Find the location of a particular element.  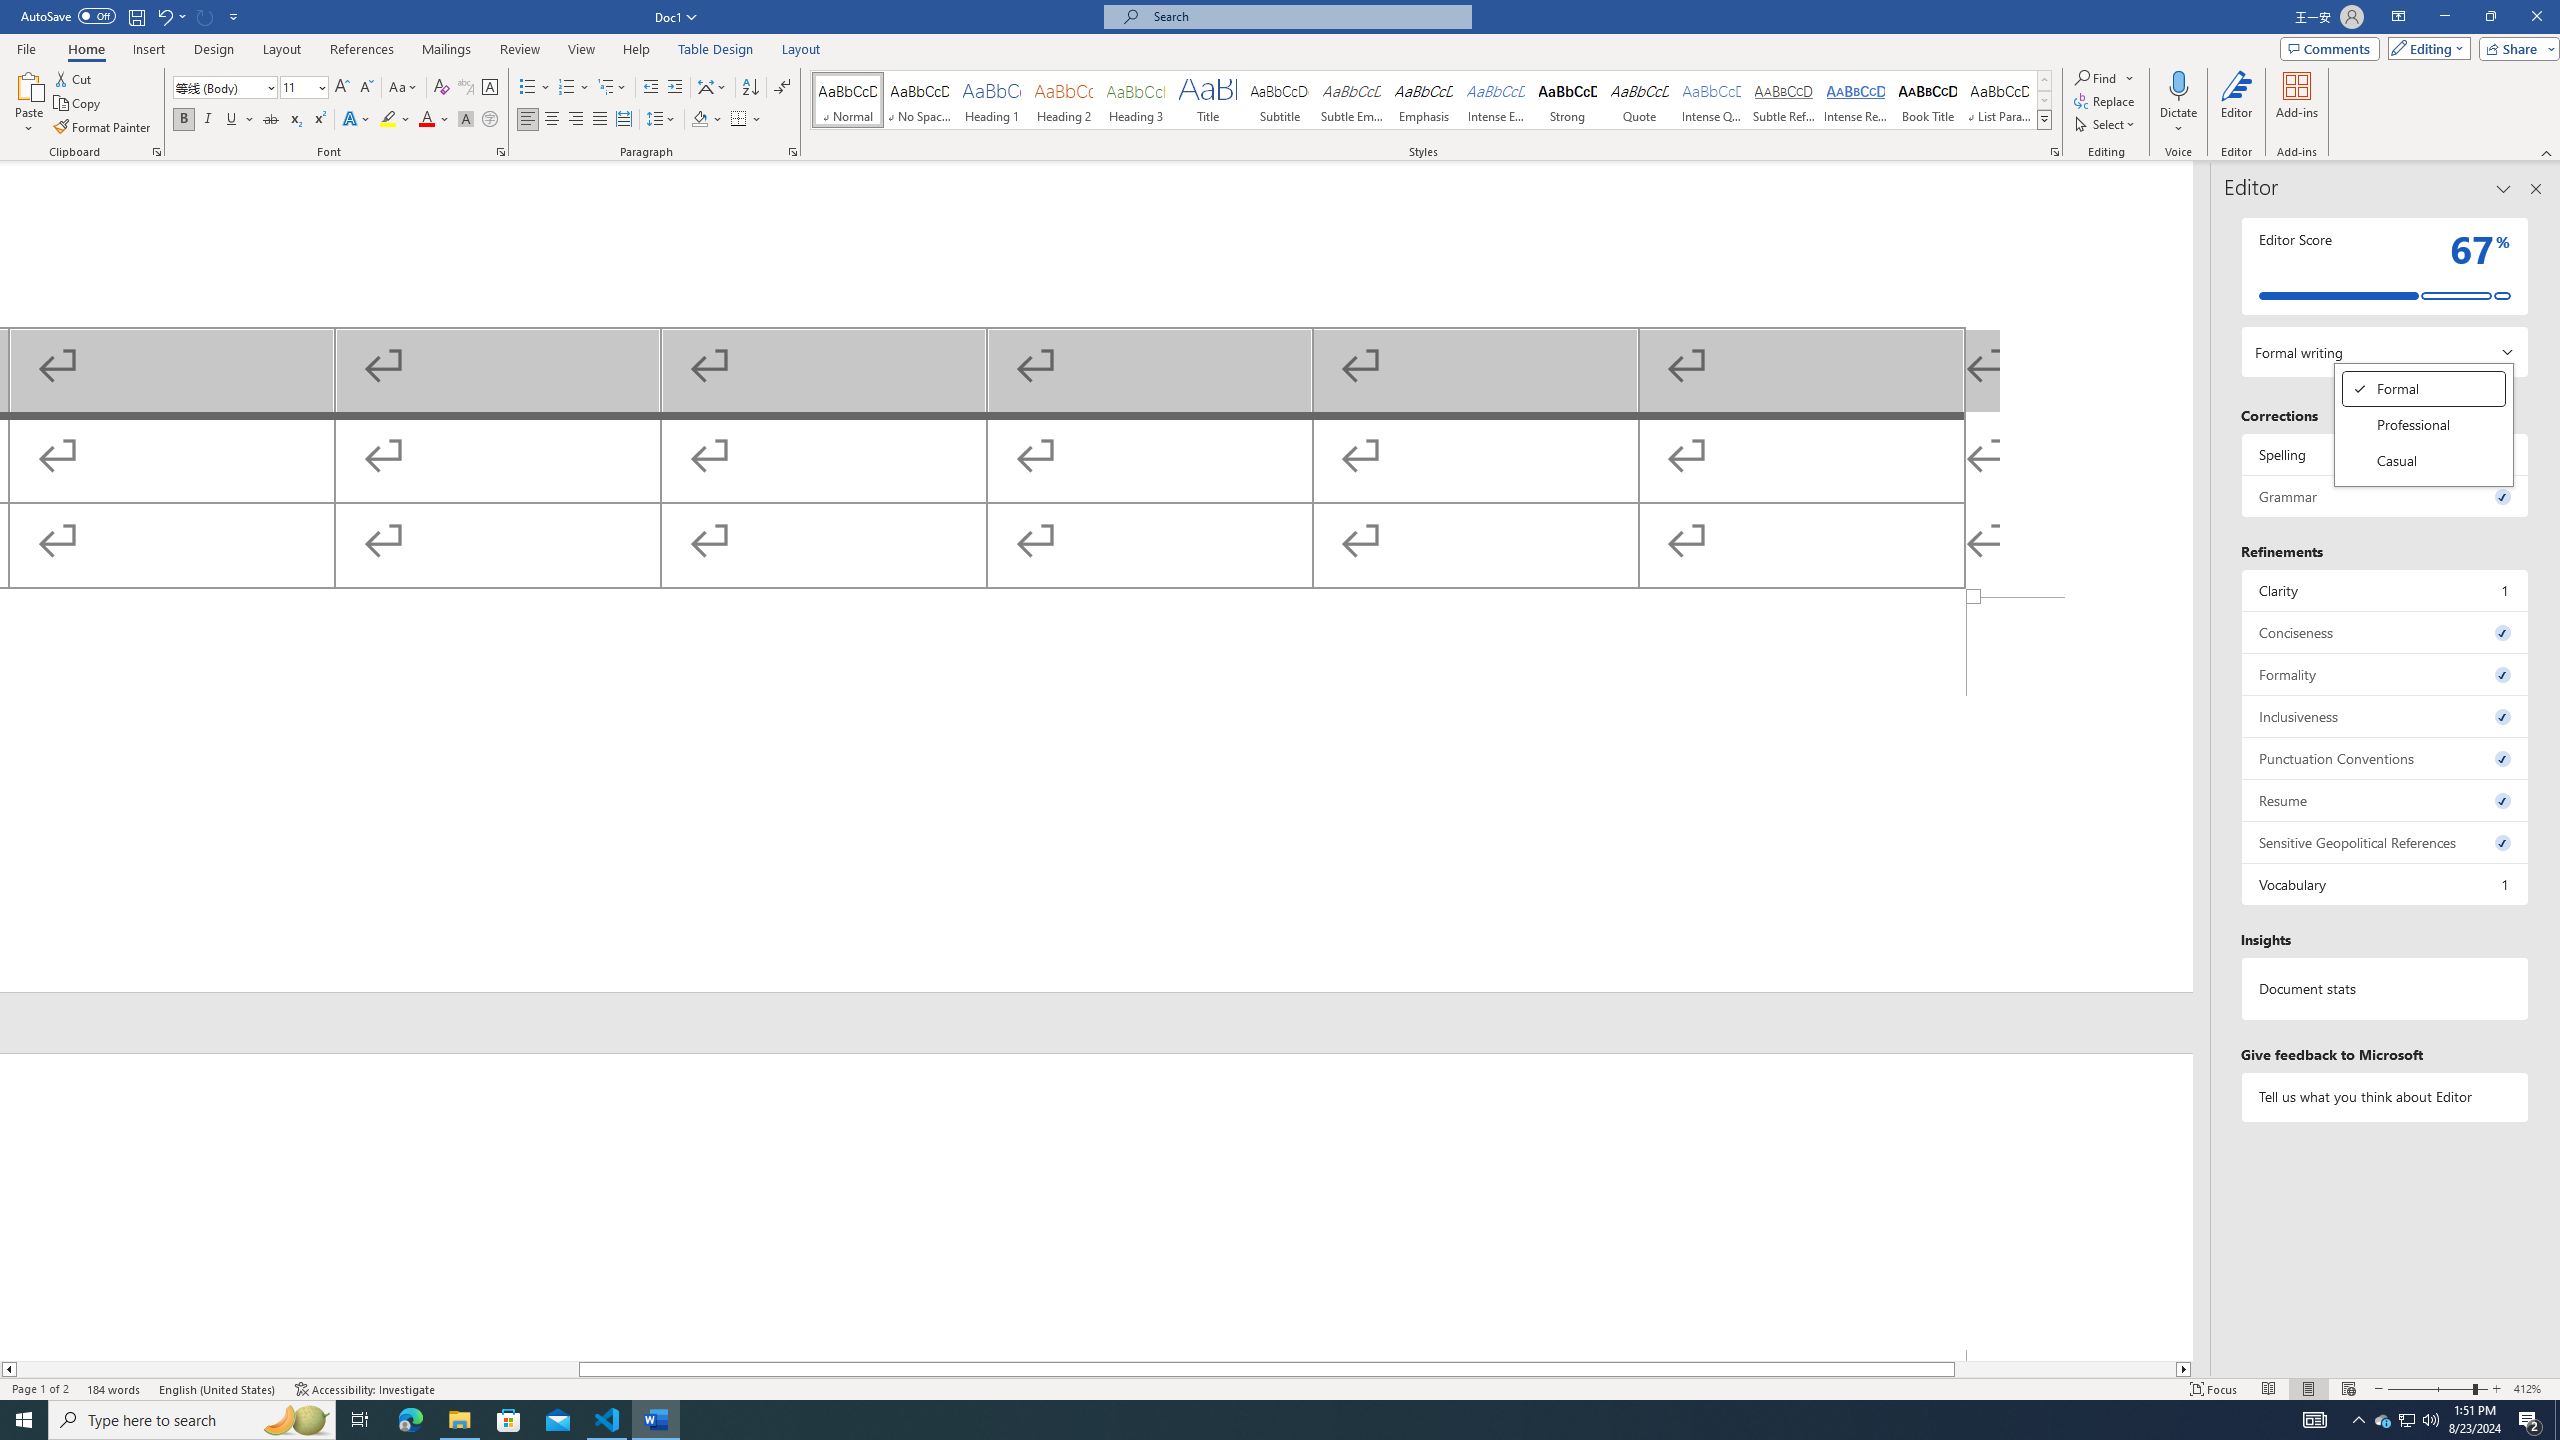

Task View is located at coordinates (360, 1420).